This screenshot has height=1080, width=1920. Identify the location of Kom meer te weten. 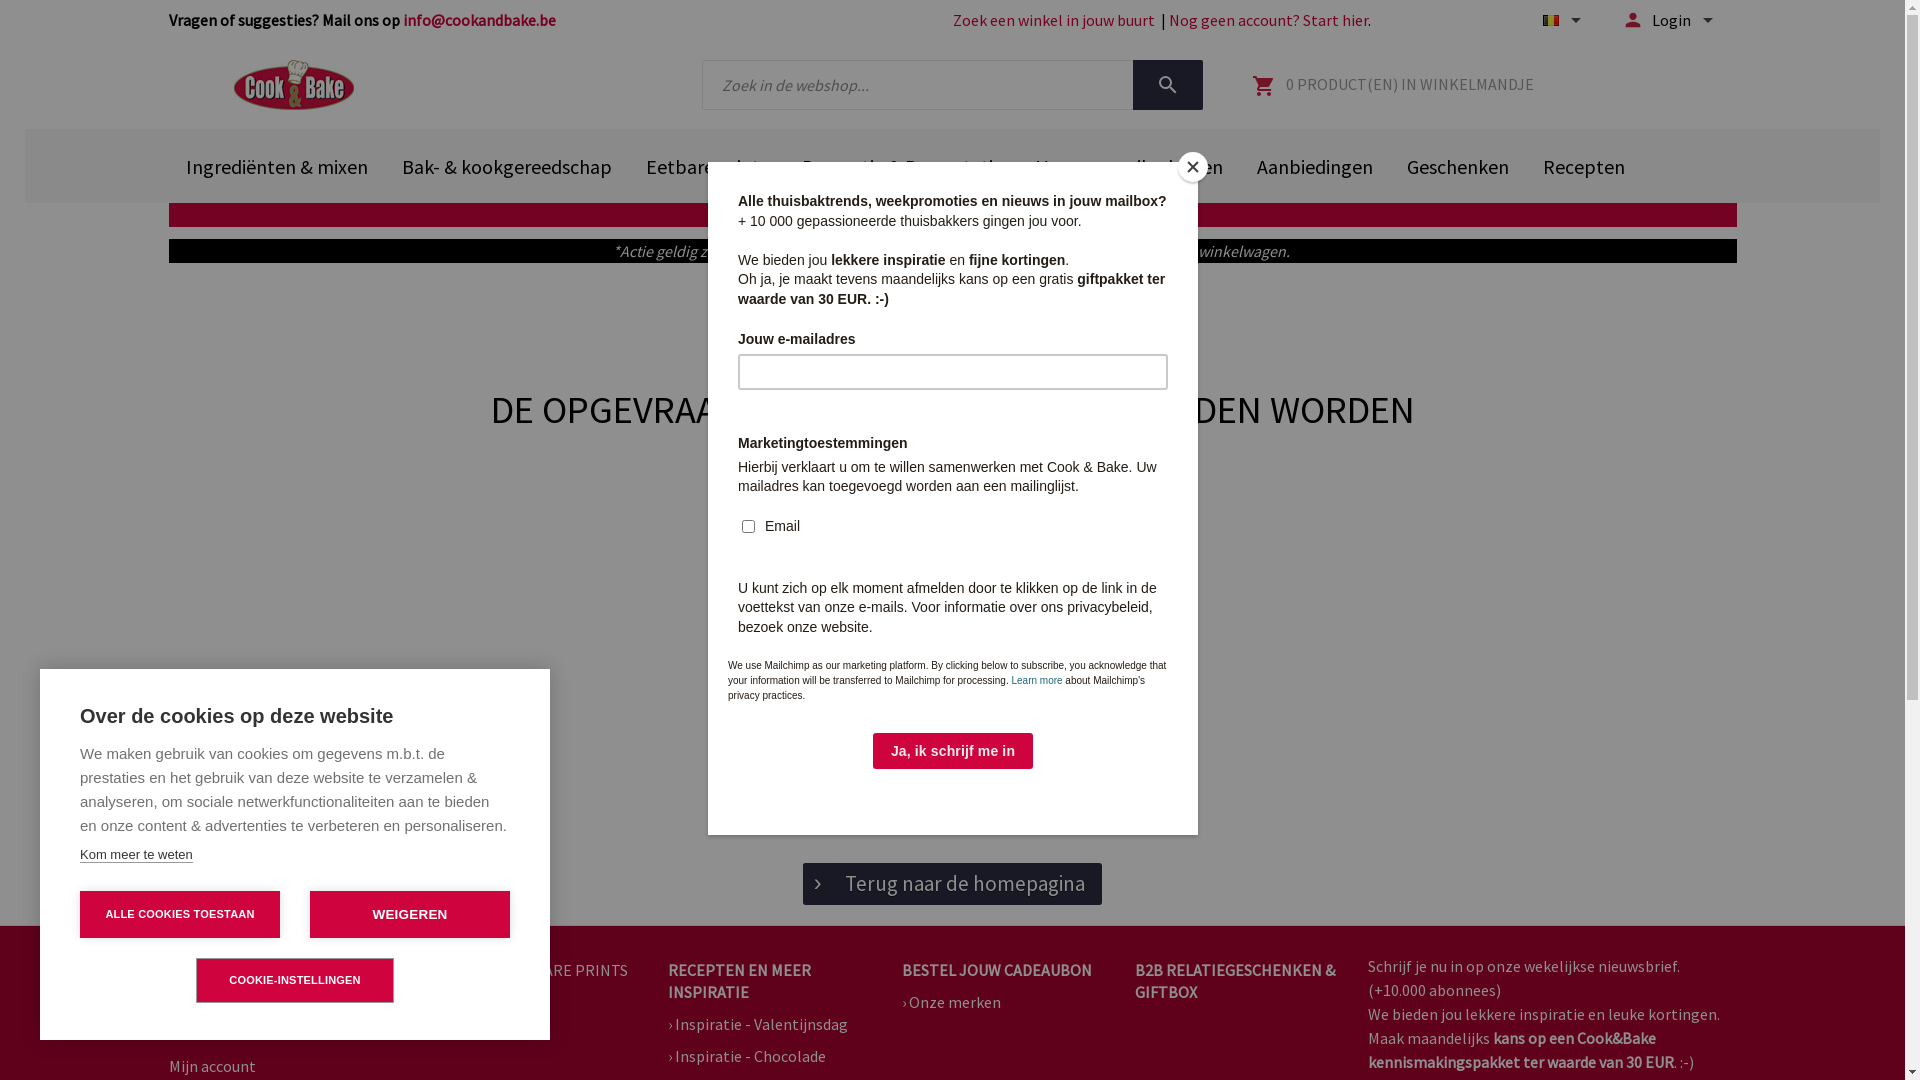
(136, 855).